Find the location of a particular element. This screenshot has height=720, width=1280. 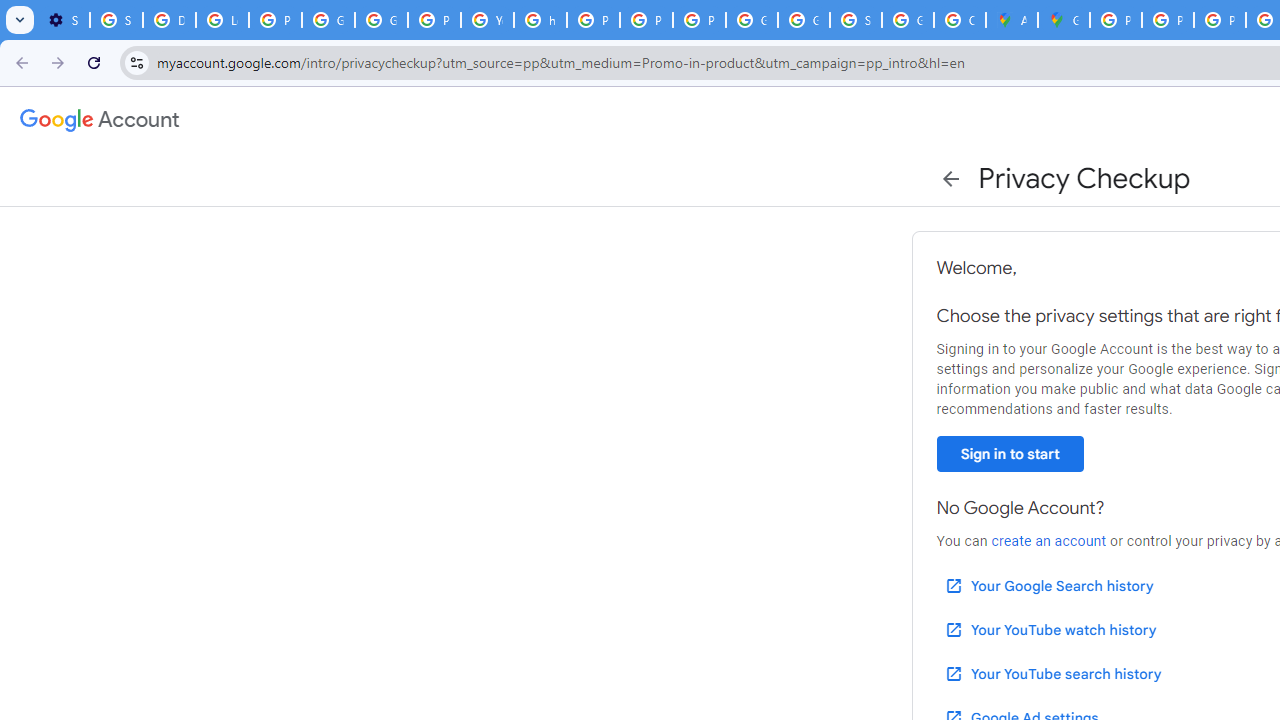

Create your Google Account is located at coordinates (960, 20).